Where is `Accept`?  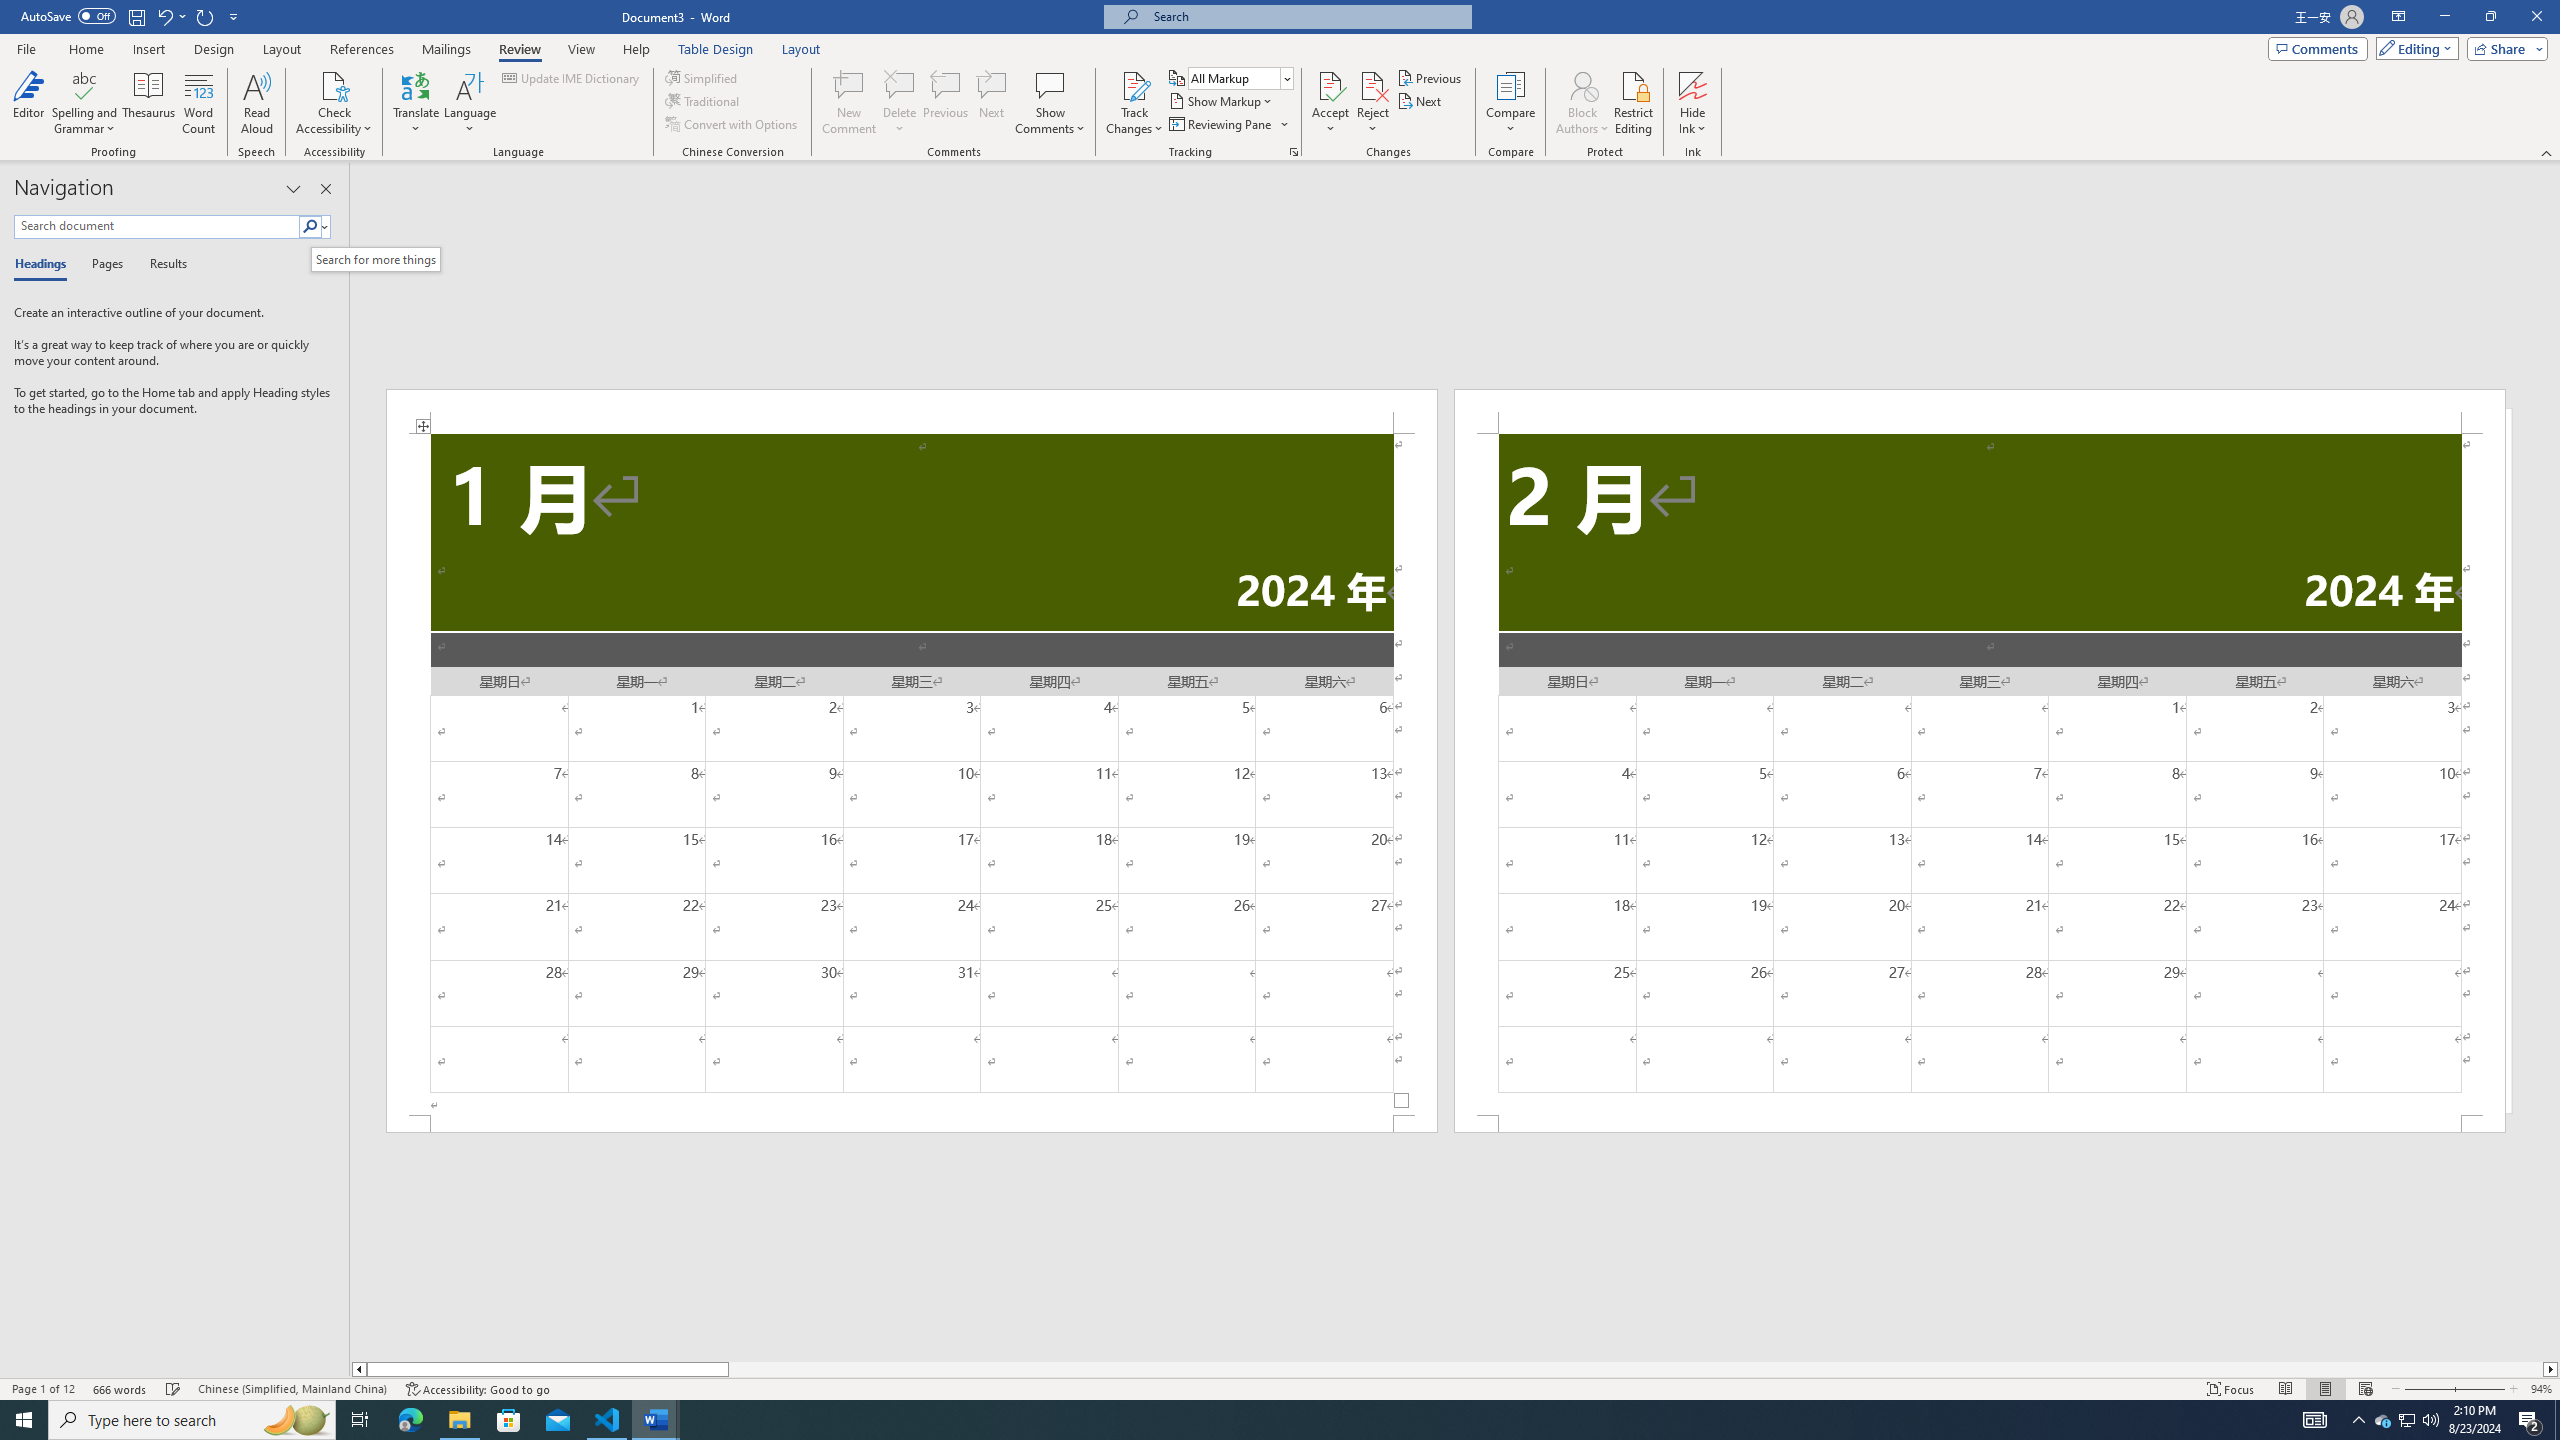 Accept is located at coordinates (1330, 103).